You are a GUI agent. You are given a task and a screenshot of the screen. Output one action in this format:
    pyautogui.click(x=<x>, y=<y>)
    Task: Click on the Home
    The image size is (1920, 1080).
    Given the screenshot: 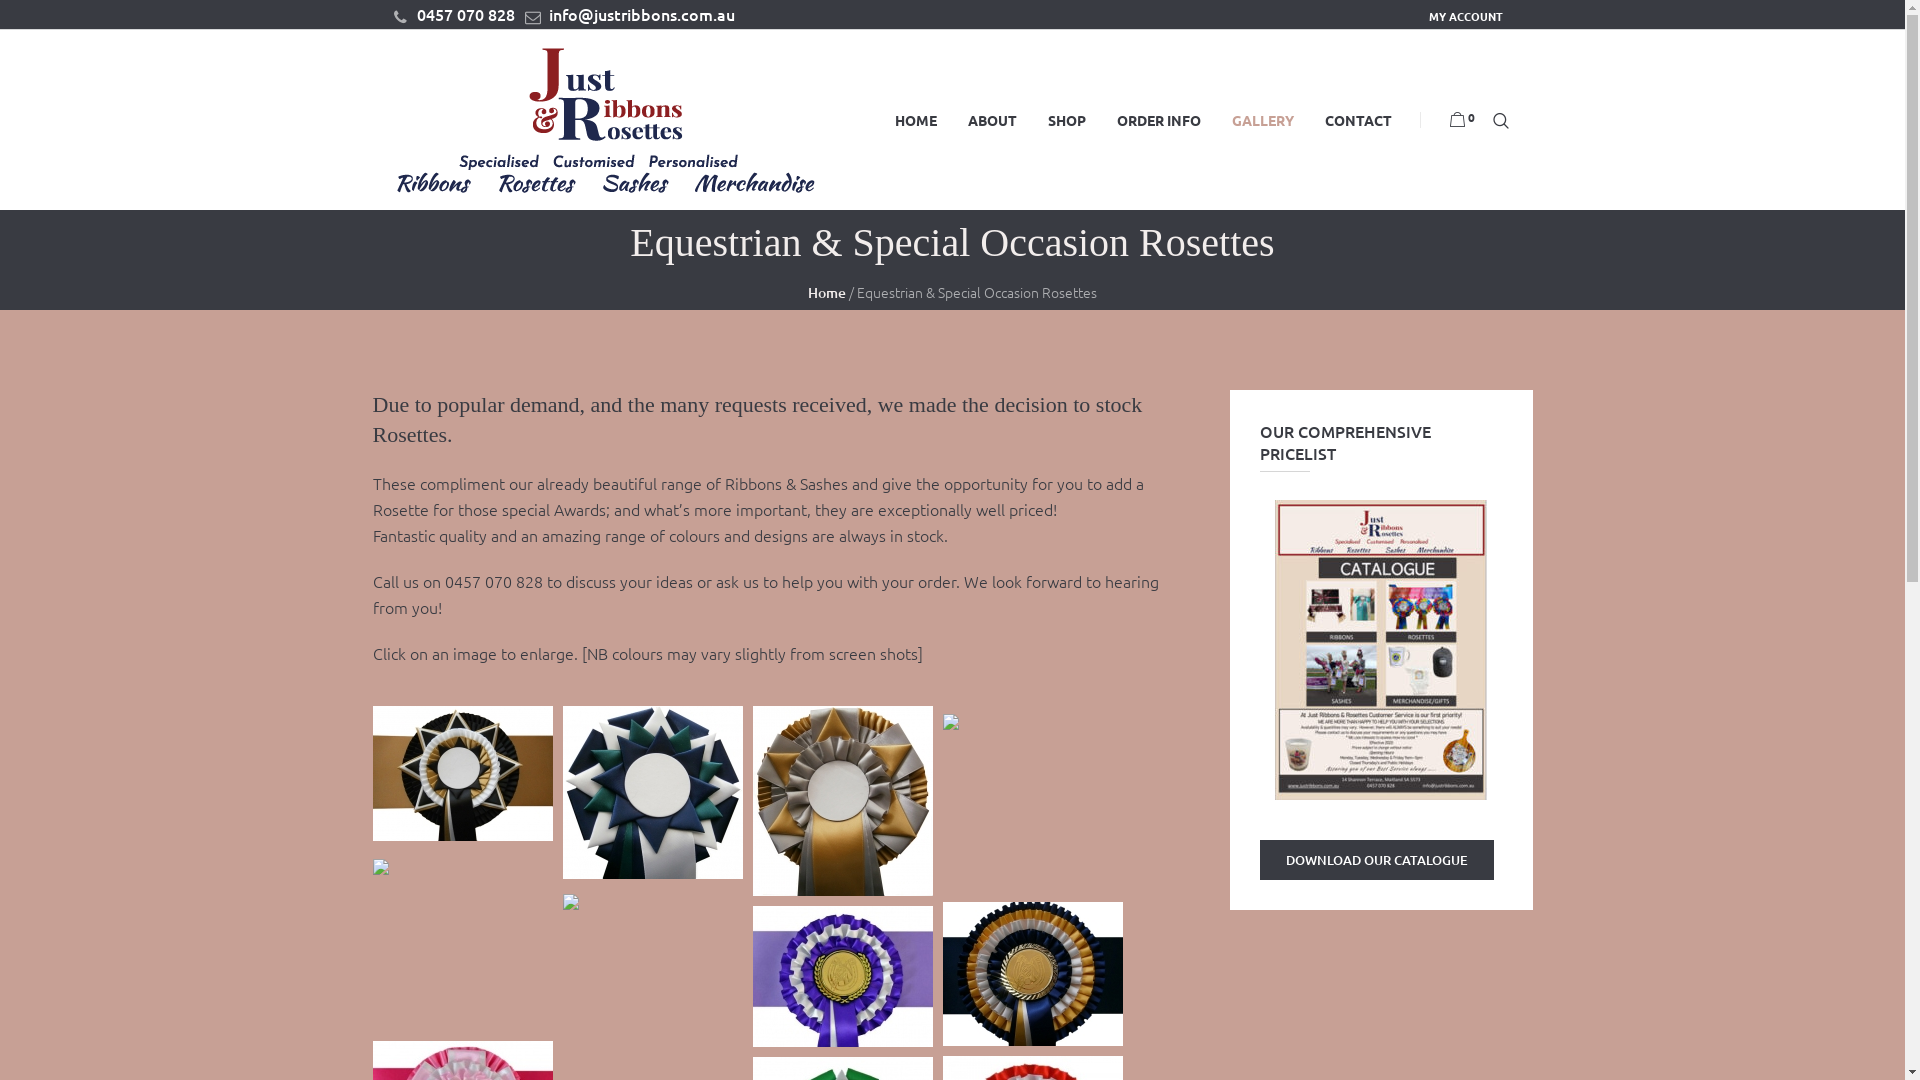 What is the action you would take?
    pyautogui.click(x=827, y=292)
    